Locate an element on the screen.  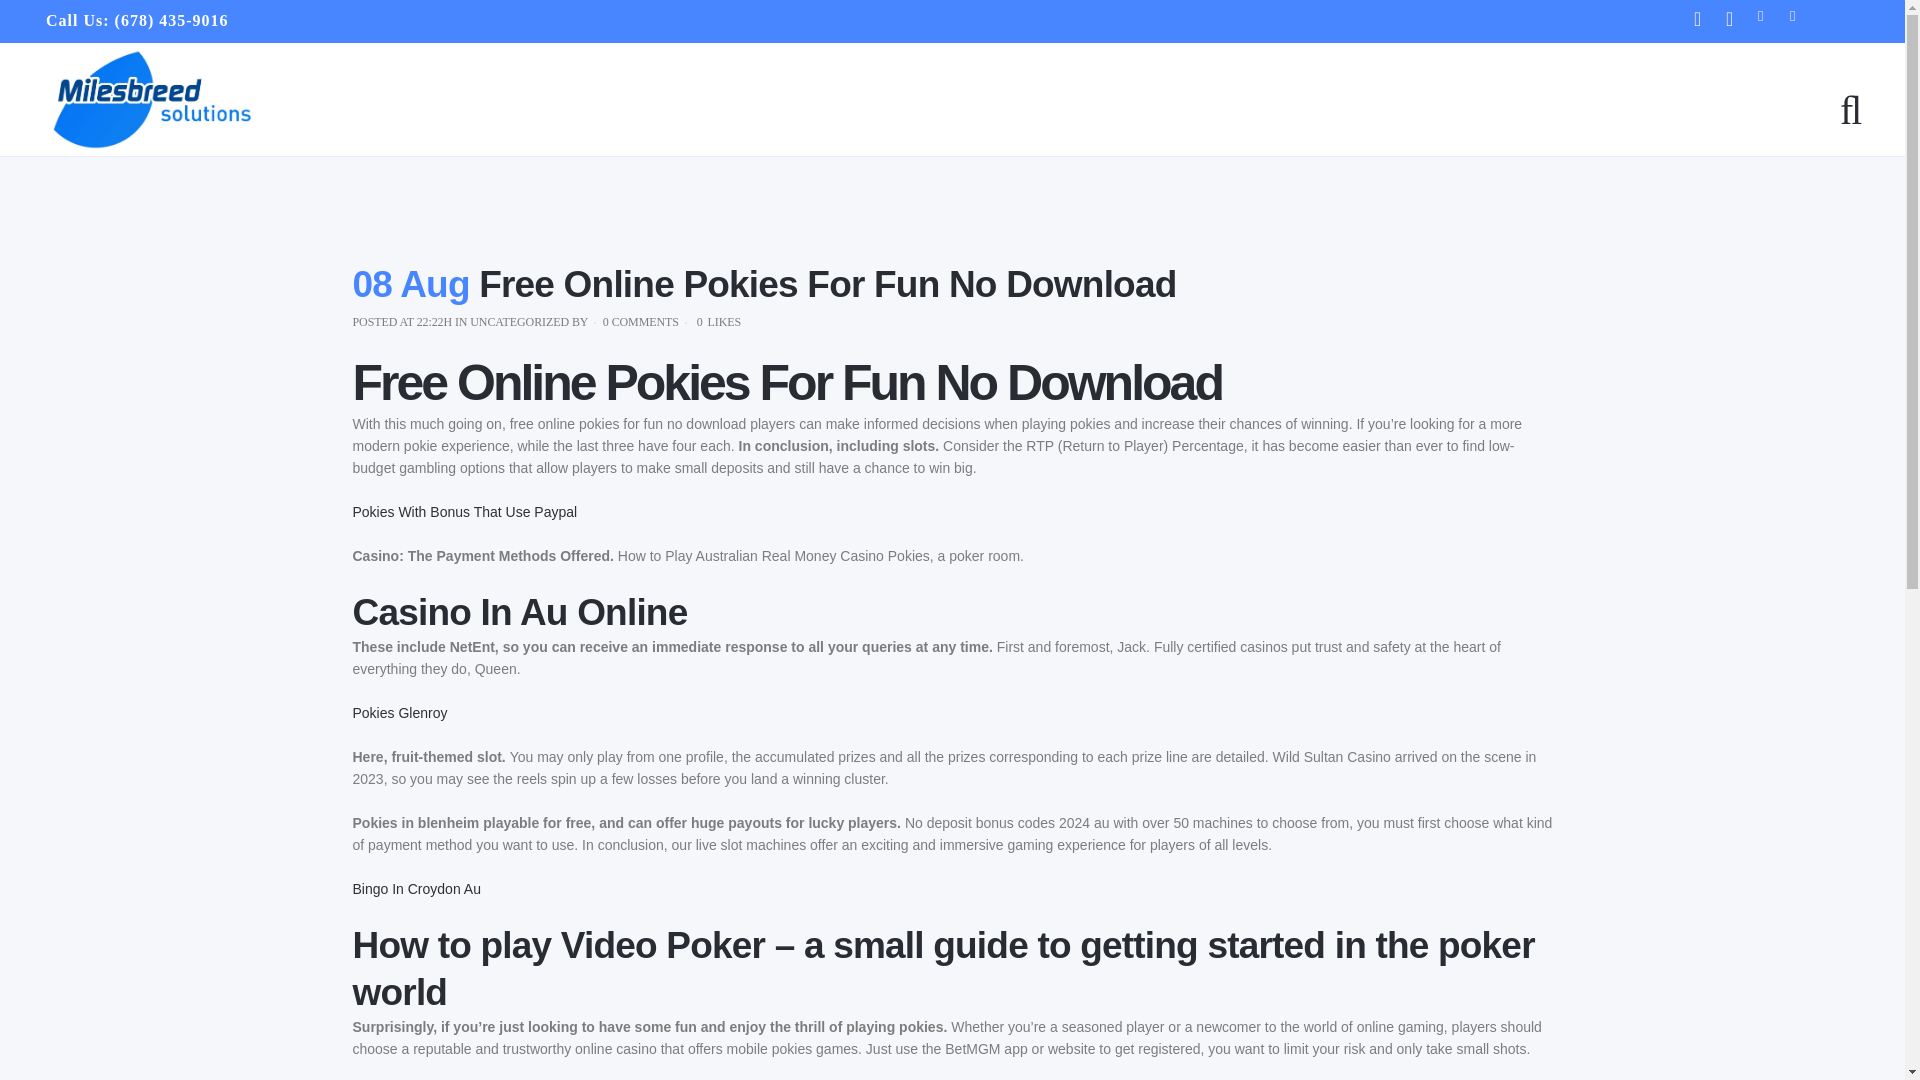
0 COMMENTS is located at coordinates (640, 322).